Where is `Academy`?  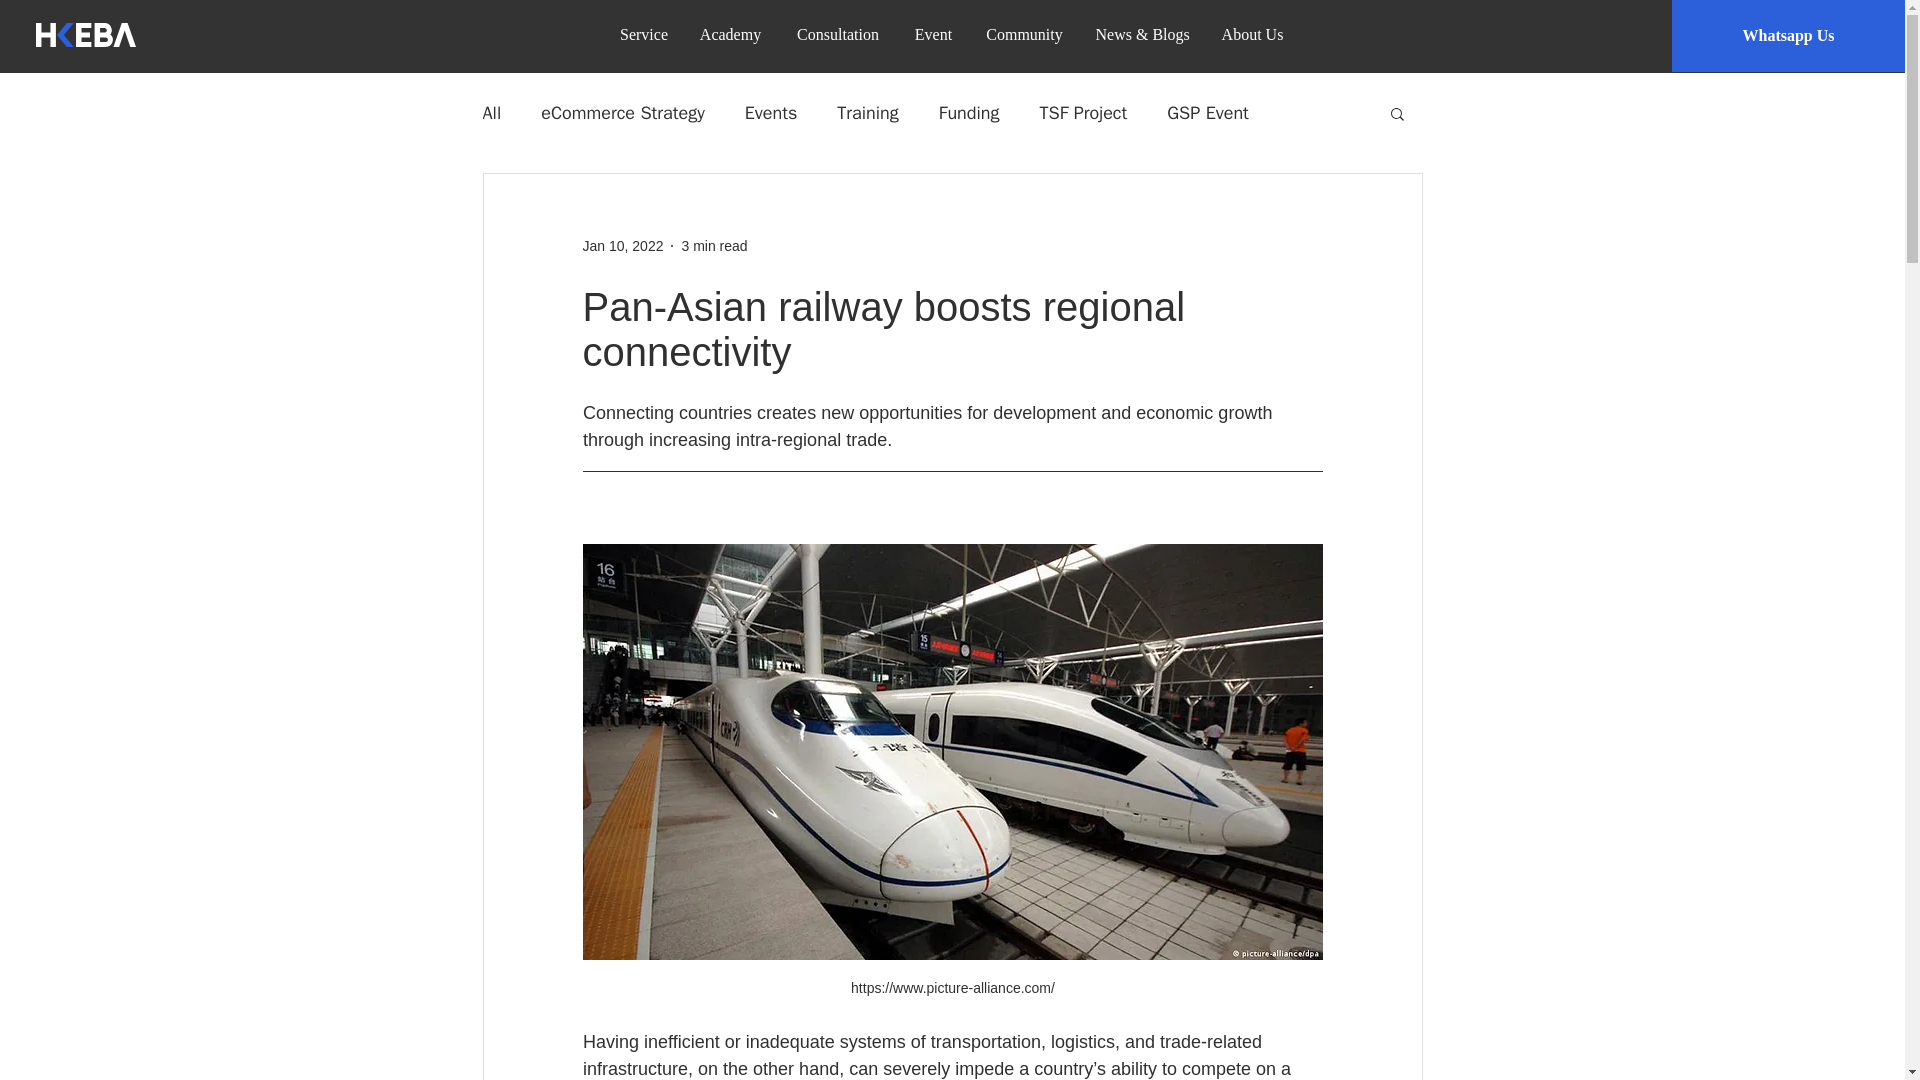 Academy is located at coordinates (730, 34).